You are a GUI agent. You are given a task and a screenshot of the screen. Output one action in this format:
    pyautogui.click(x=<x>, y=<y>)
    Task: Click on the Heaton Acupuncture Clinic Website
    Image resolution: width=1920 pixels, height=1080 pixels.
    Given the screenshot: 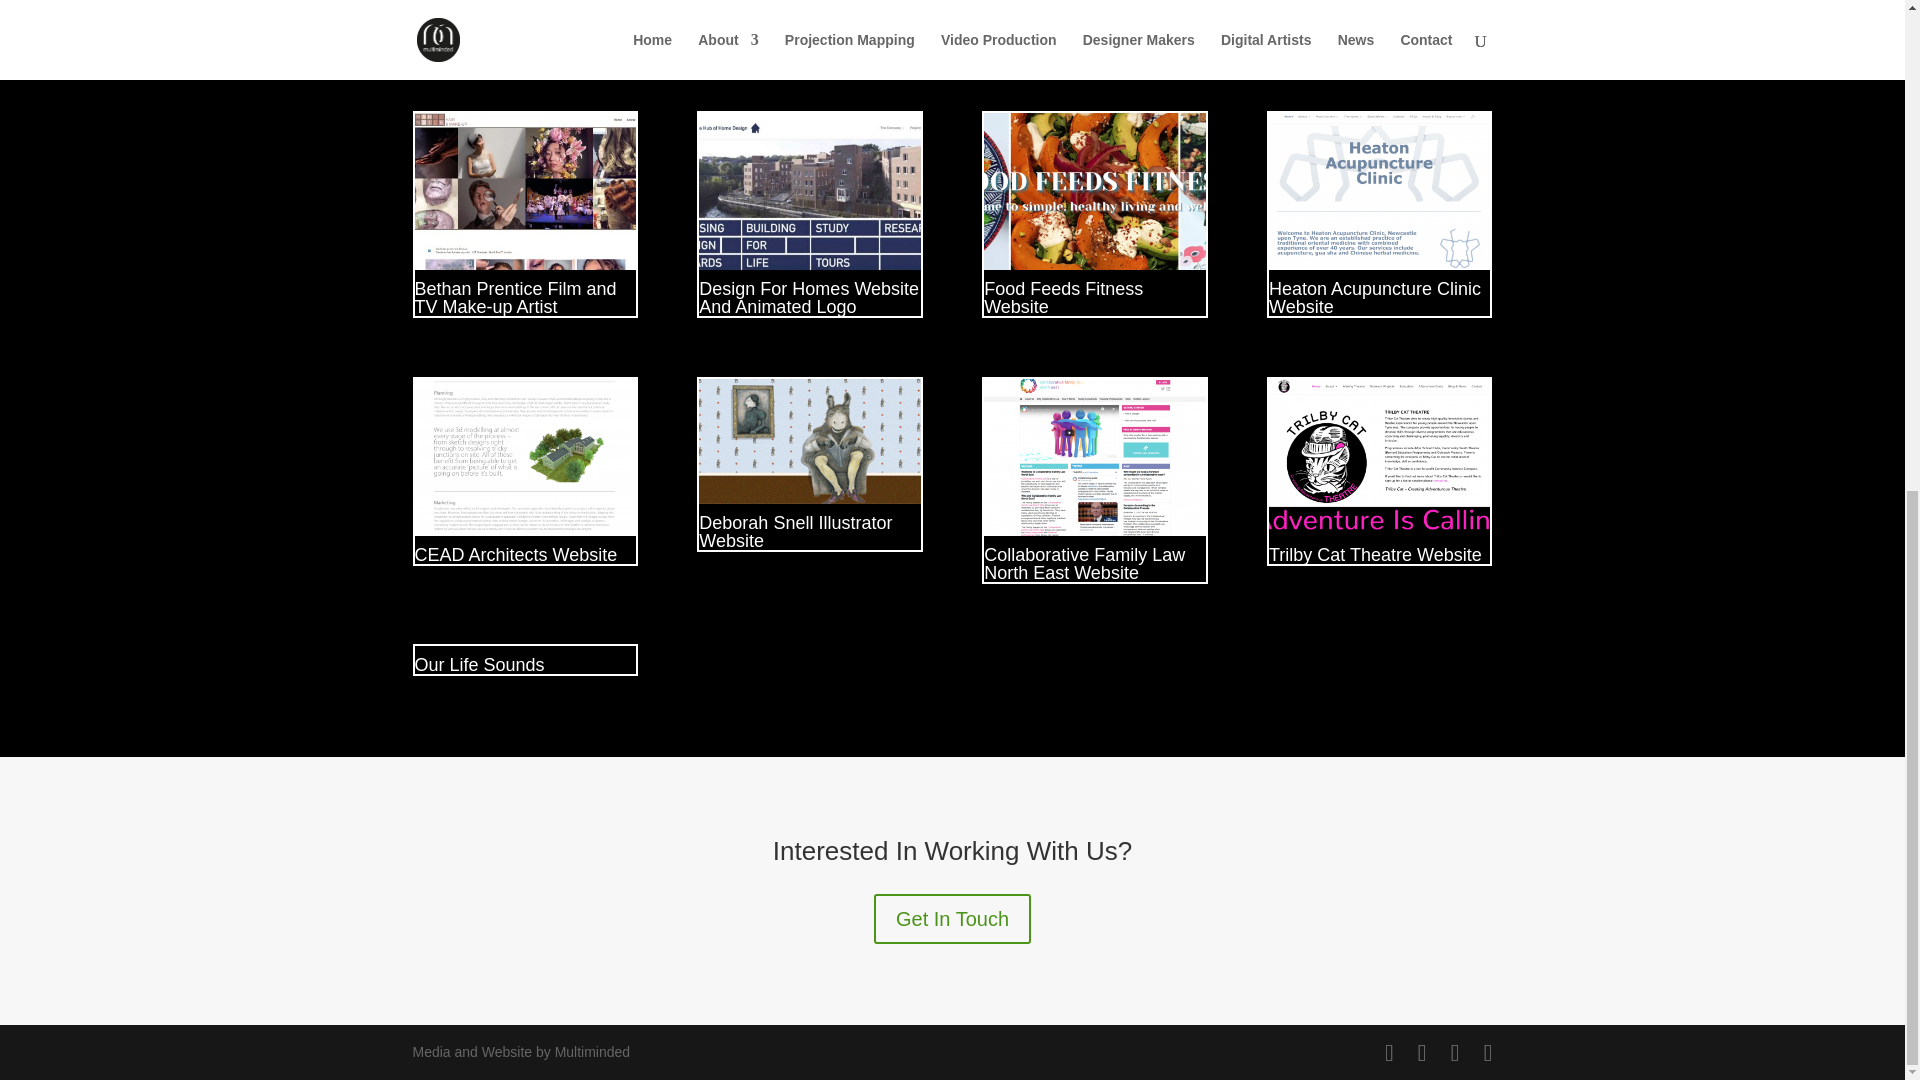 What is the action you would take?
    pyautogui.click(x=1379, y=192)
    